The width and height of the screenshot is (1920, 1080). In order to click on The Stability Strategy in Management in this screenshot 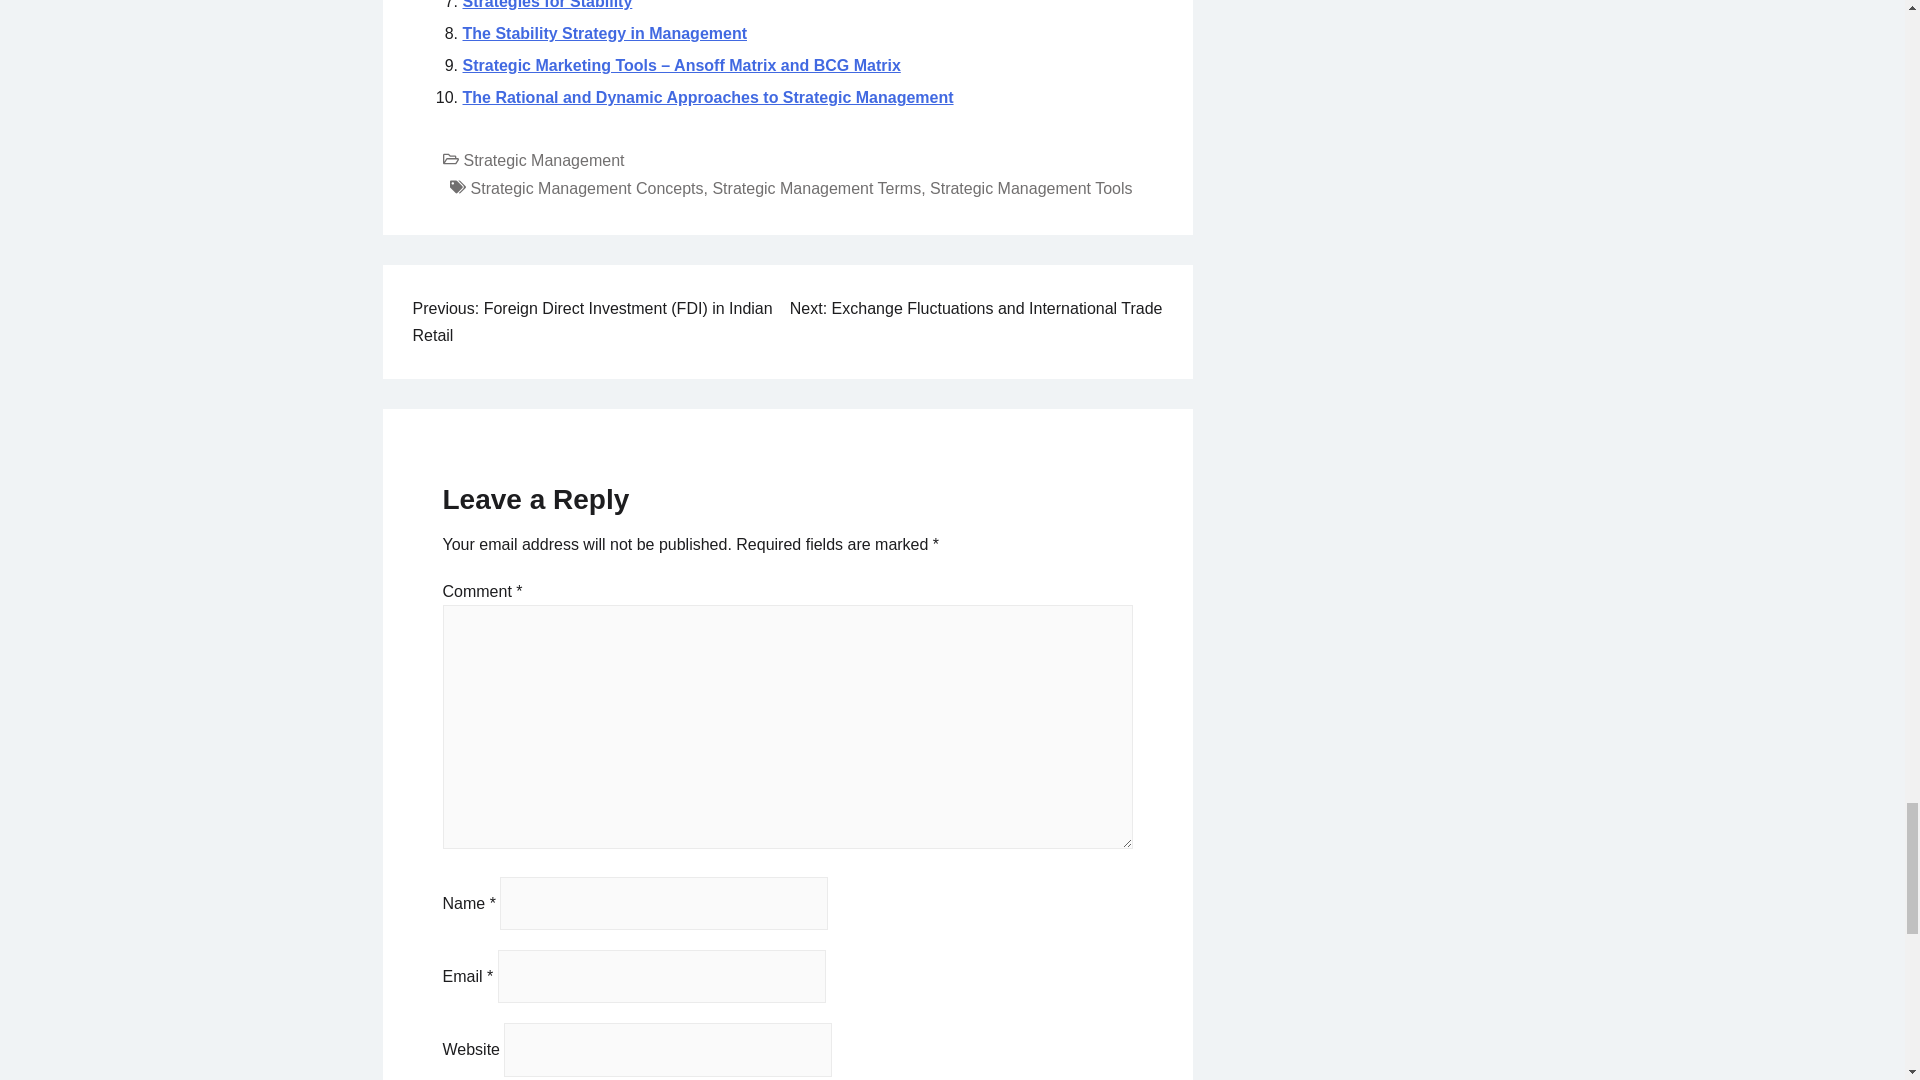, I will do `click(604, 33)`.